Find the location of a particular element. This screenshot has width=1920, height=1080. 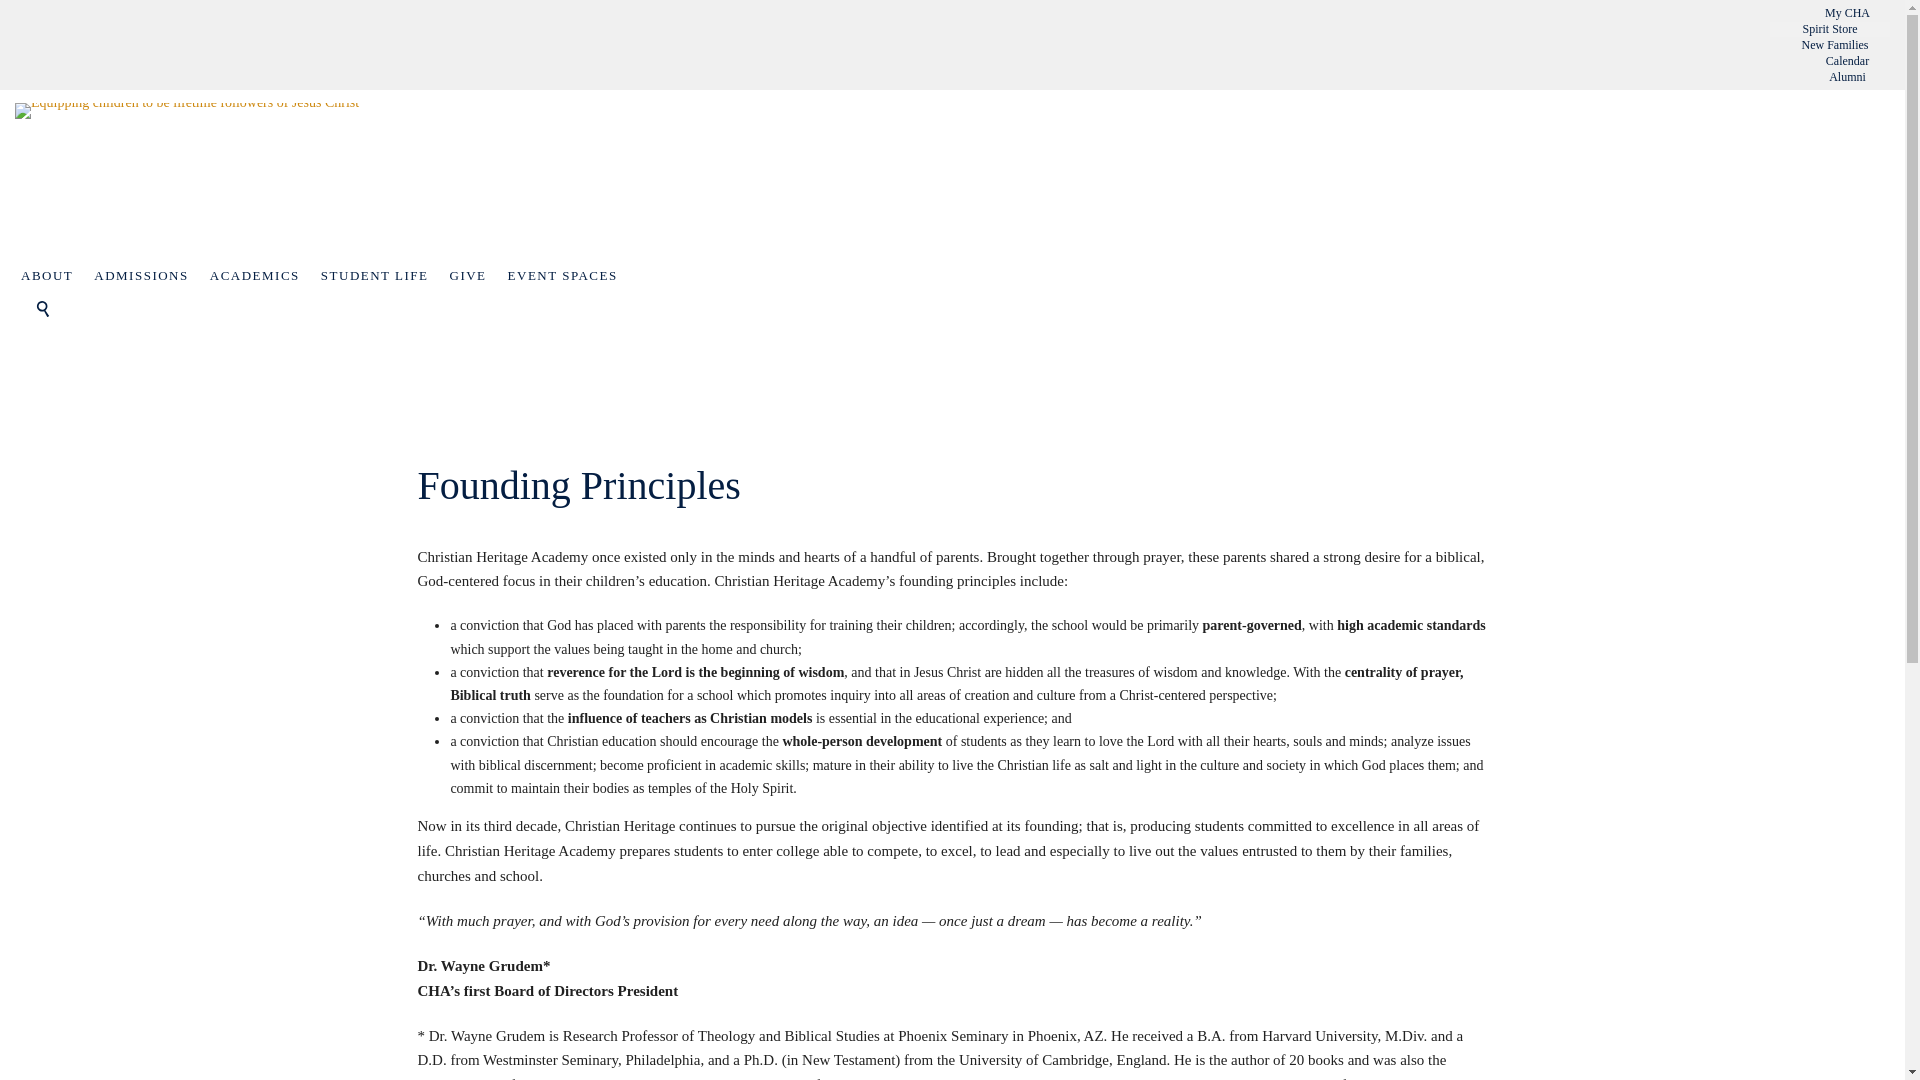

EVENT SPACES is located at coordinates (567, 276).